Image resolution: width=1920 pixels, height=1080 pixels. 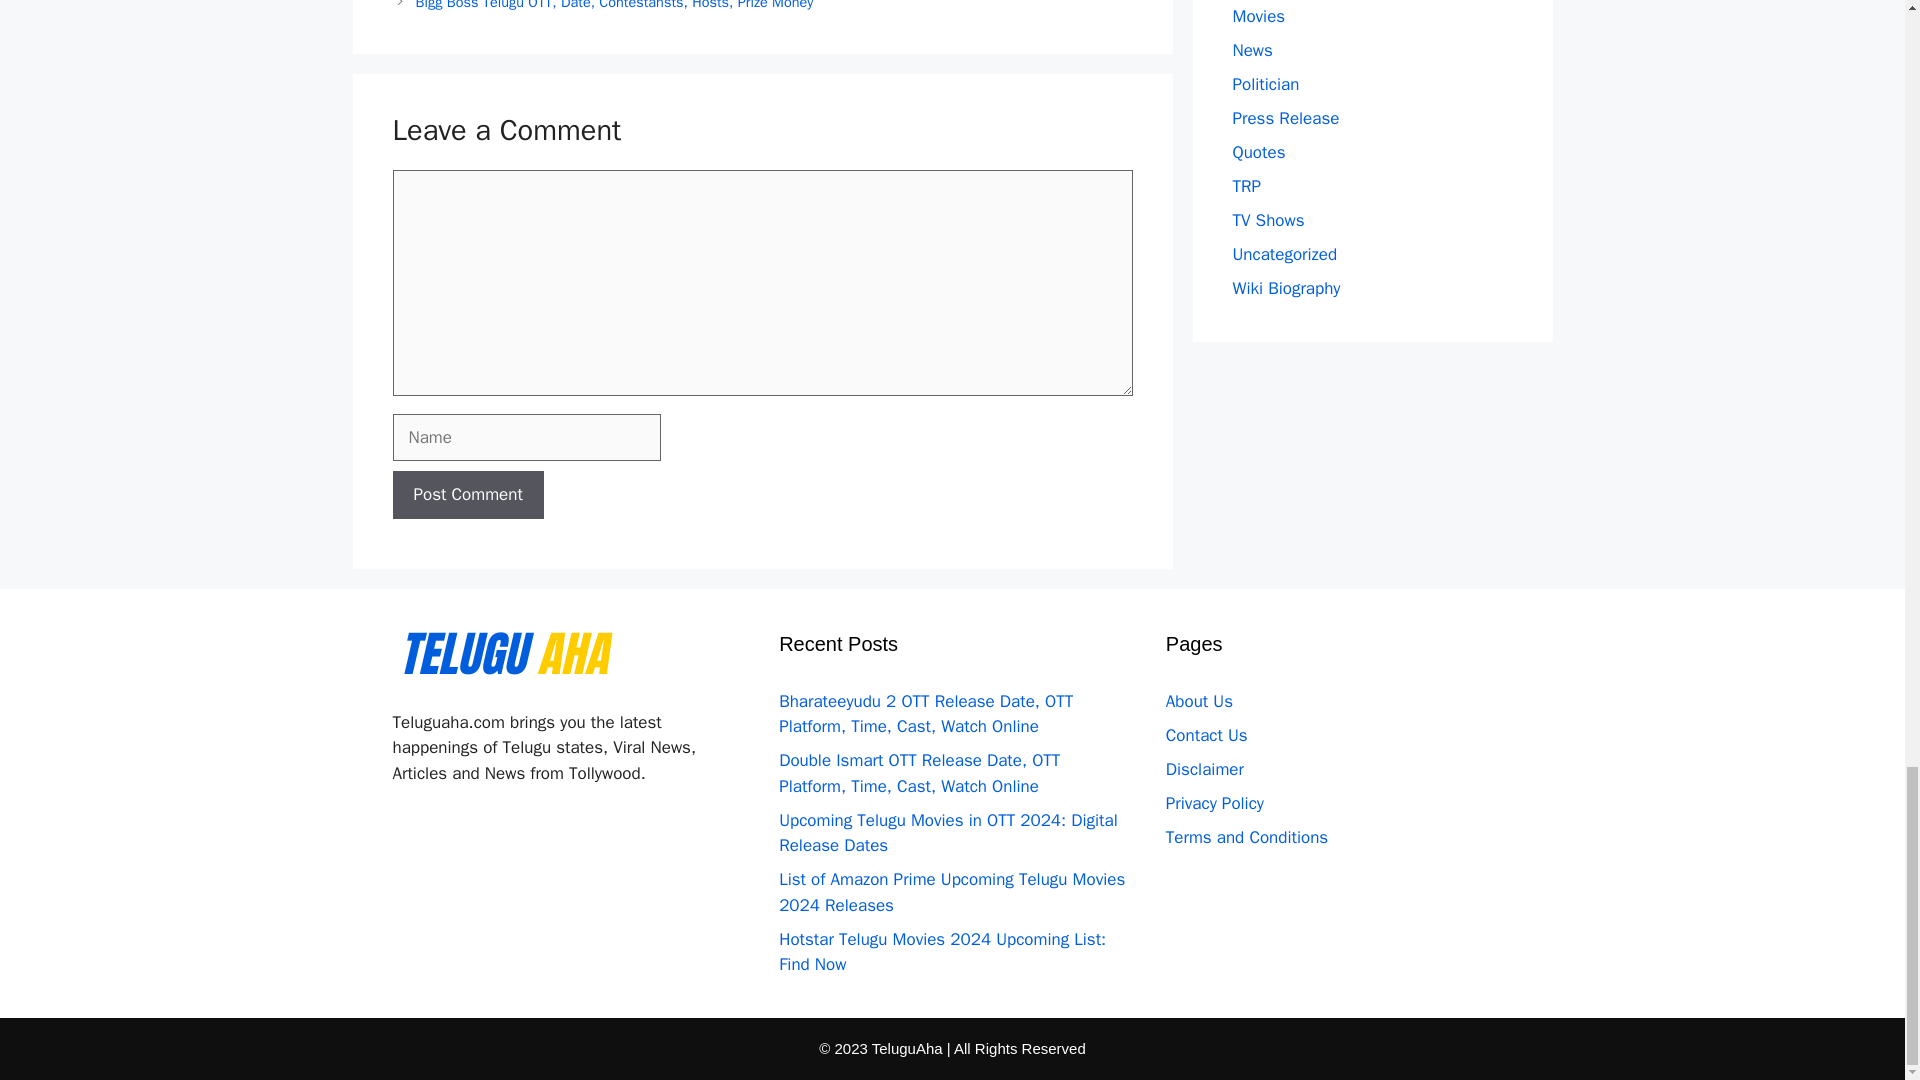 I want to click on Next, so click(x=615, y=5).